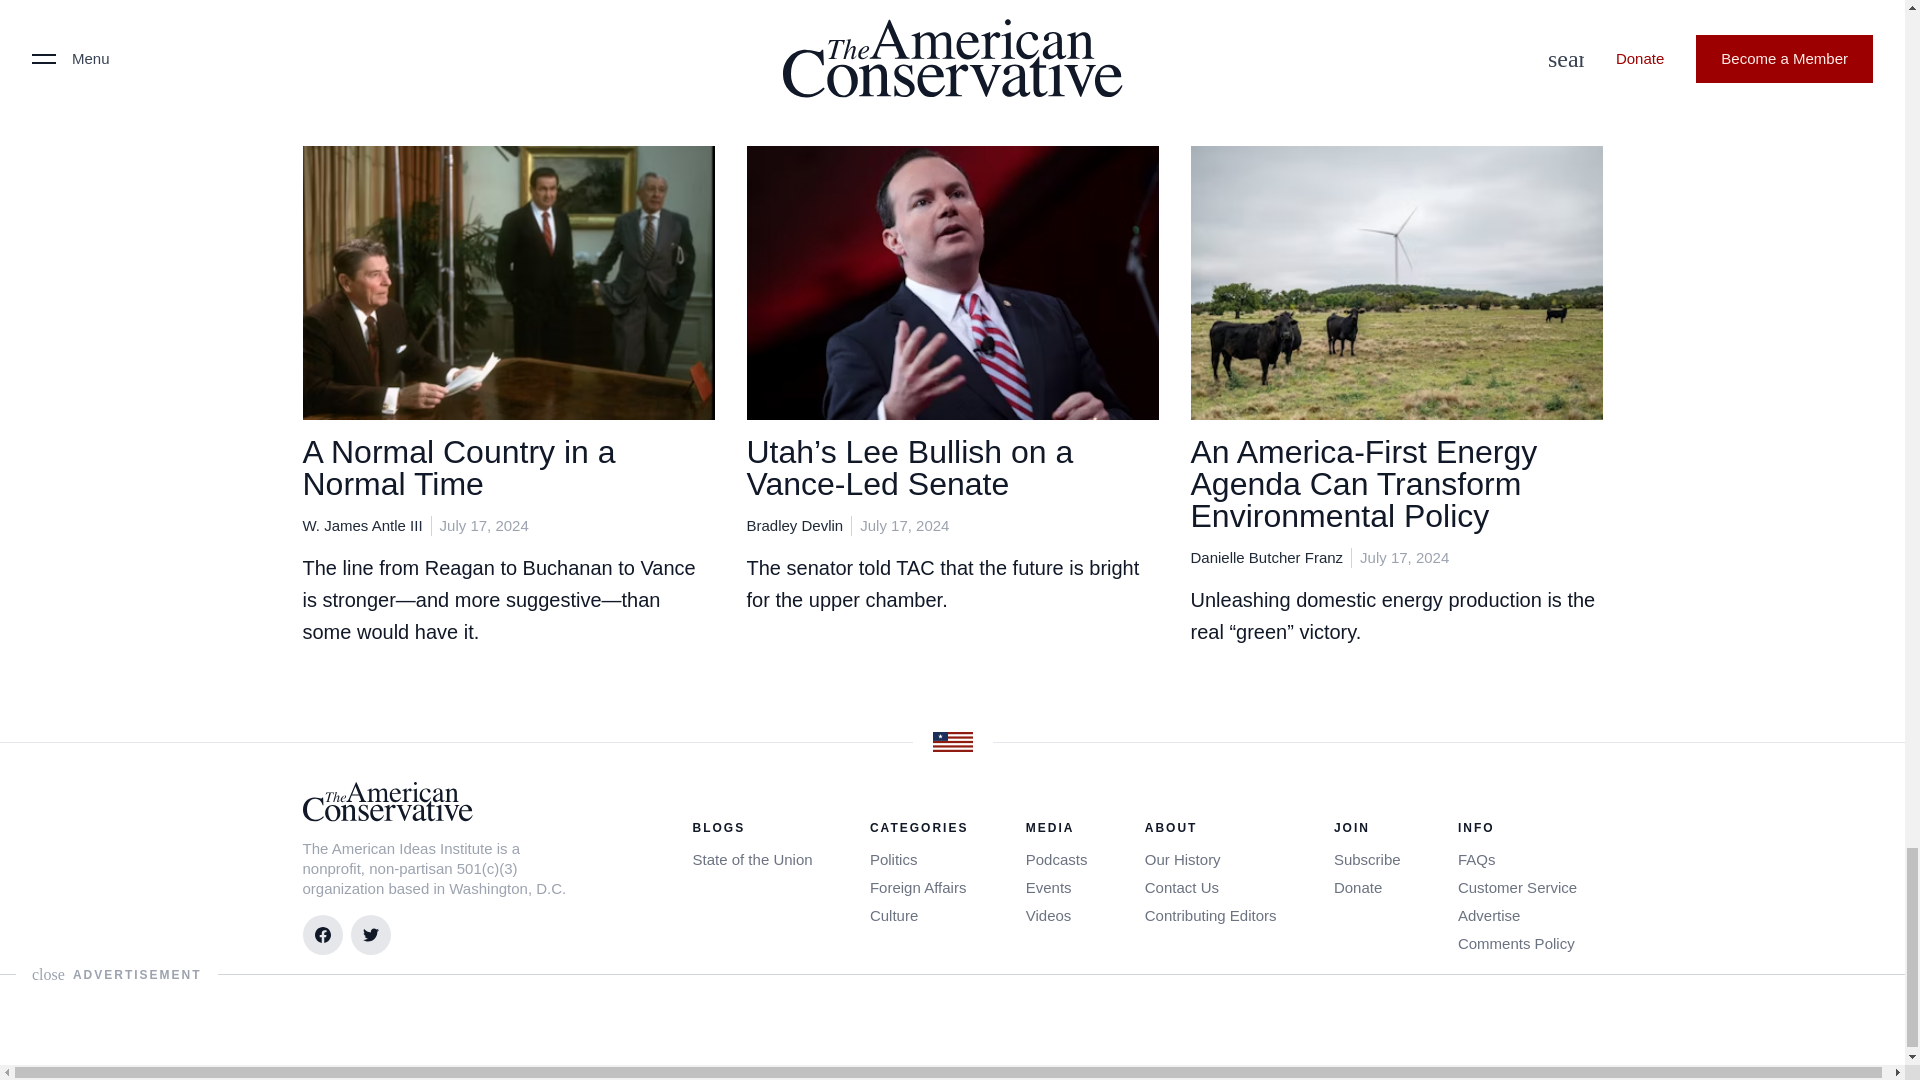 The width and height of the screenshot is (1920, 1080). What do you see at coordinates (458, 468) in the screenshot?
I see `A Normal Country in a Normal Time` at bounding box center [458, 468].